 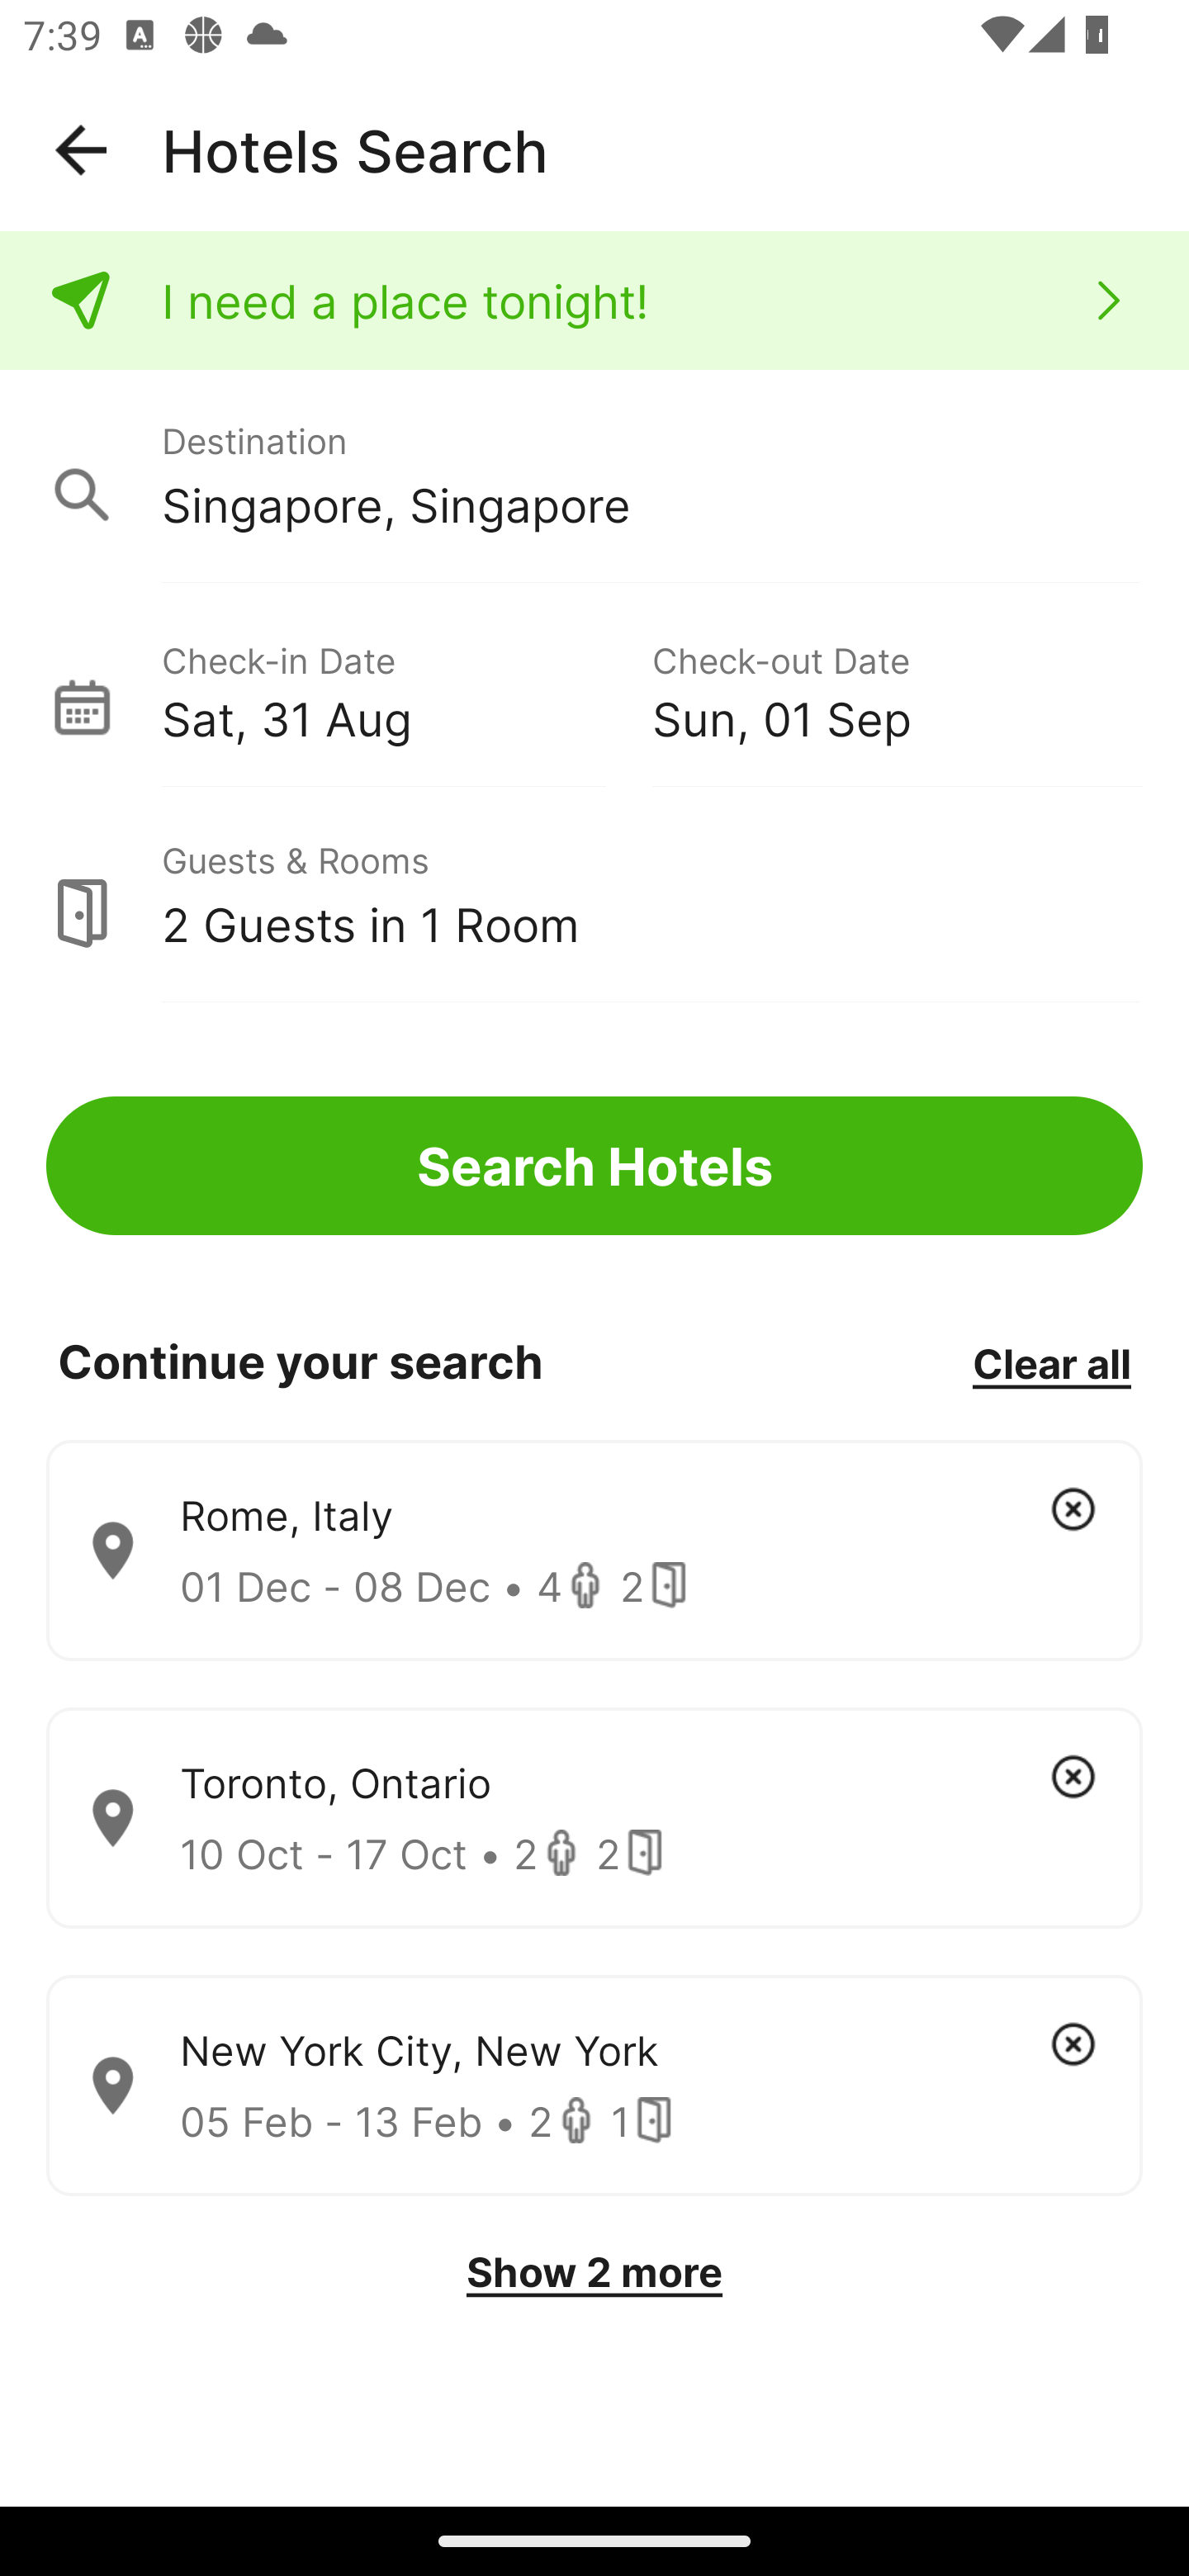 I want to click on Rome, Italy 01 Dec - 08 Dec • 4  2 , so click(x=594, y=1551).